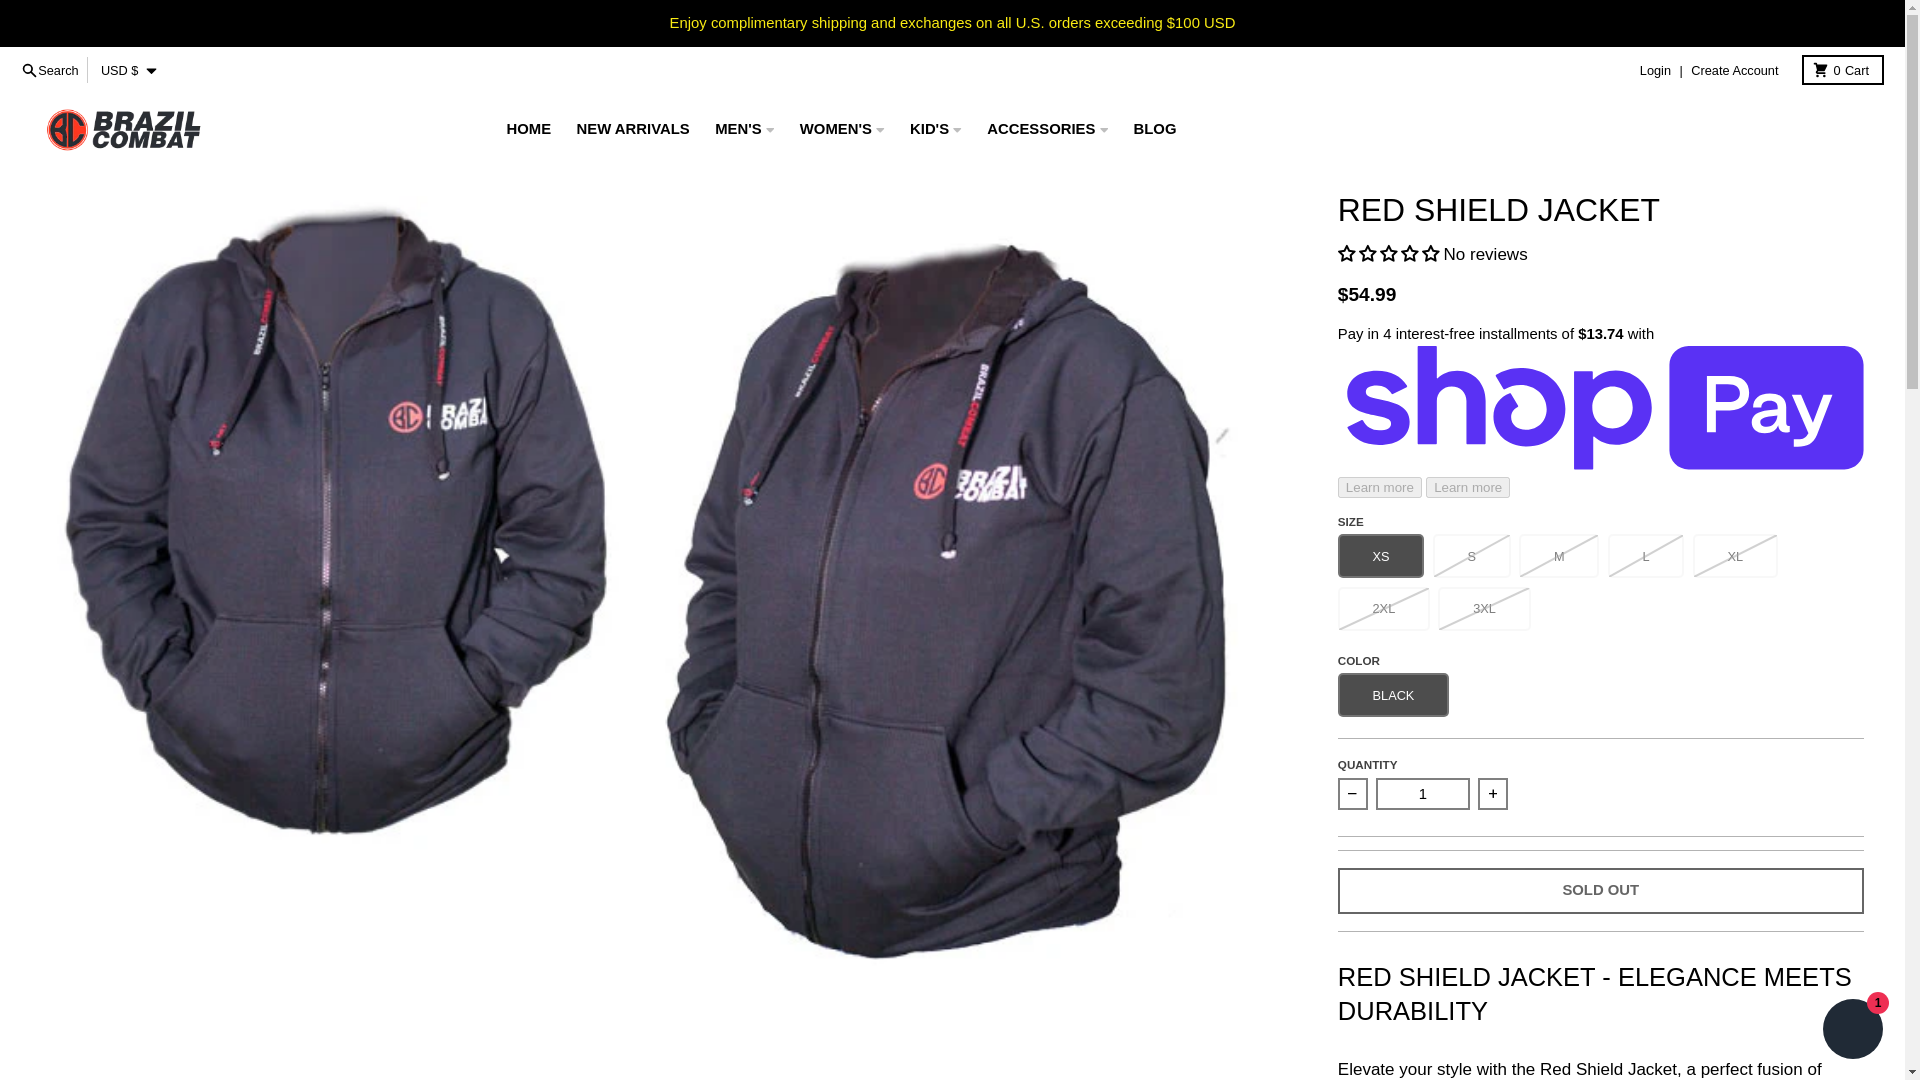  I want to click on Shopify online store chat, so click(1654, 70).